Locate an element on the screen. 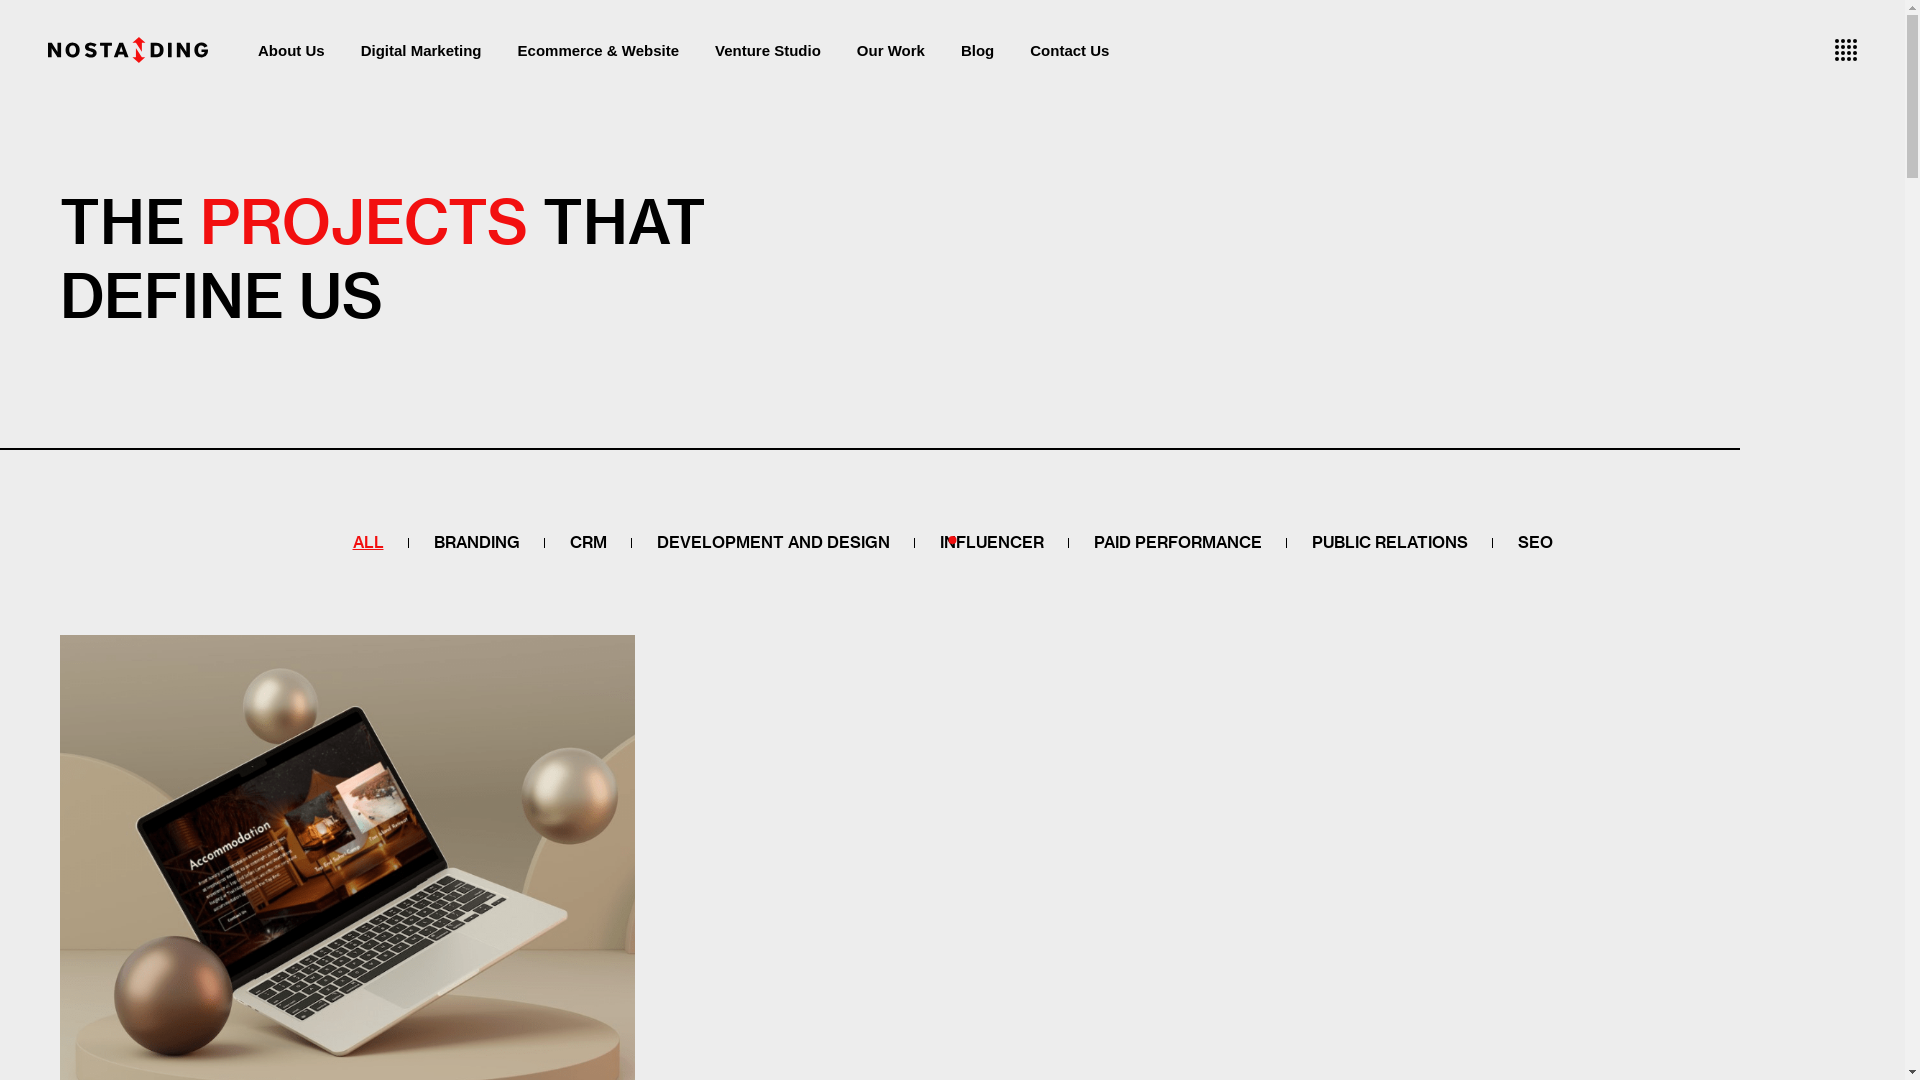 This screenshot has height=1080, width=1920. SEO is located at coordinates (1534, 542).